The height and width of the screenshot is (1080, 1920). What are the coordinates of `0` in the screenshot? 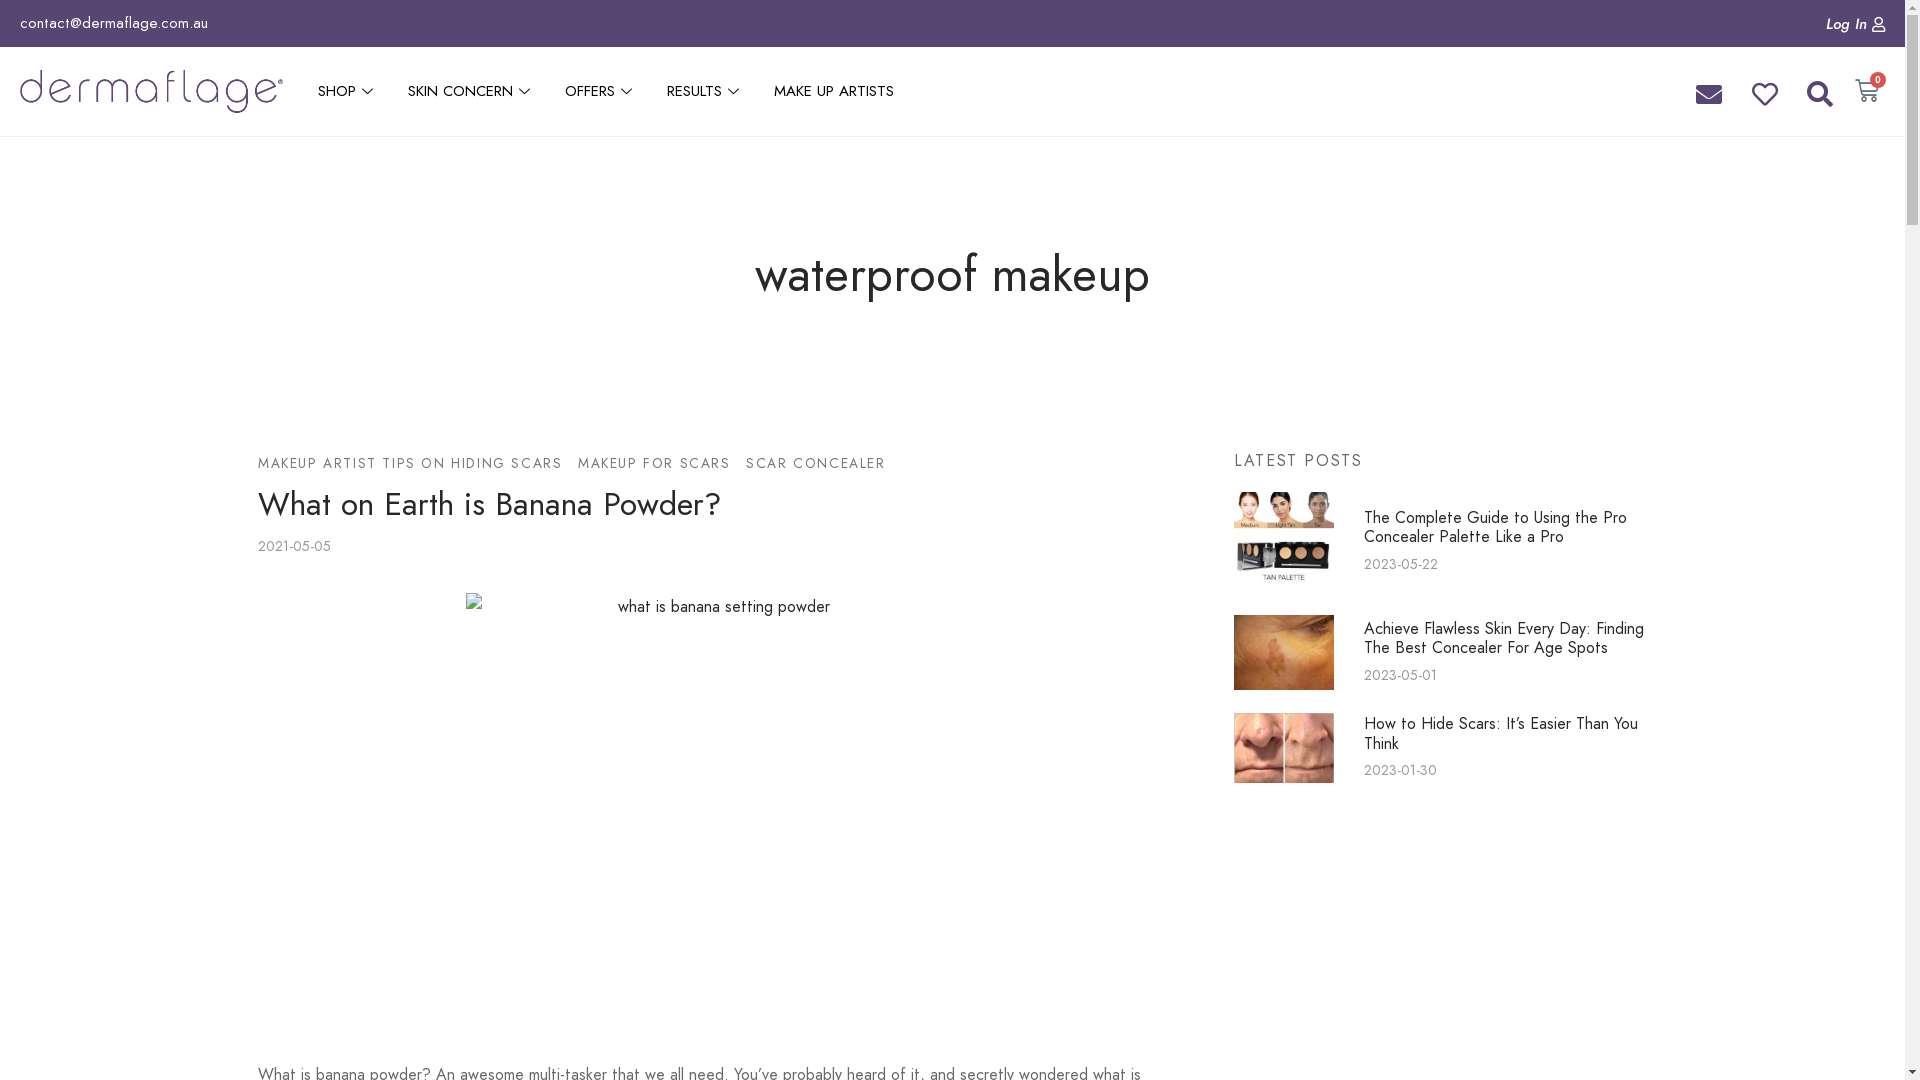 It's located at (1867, 91).